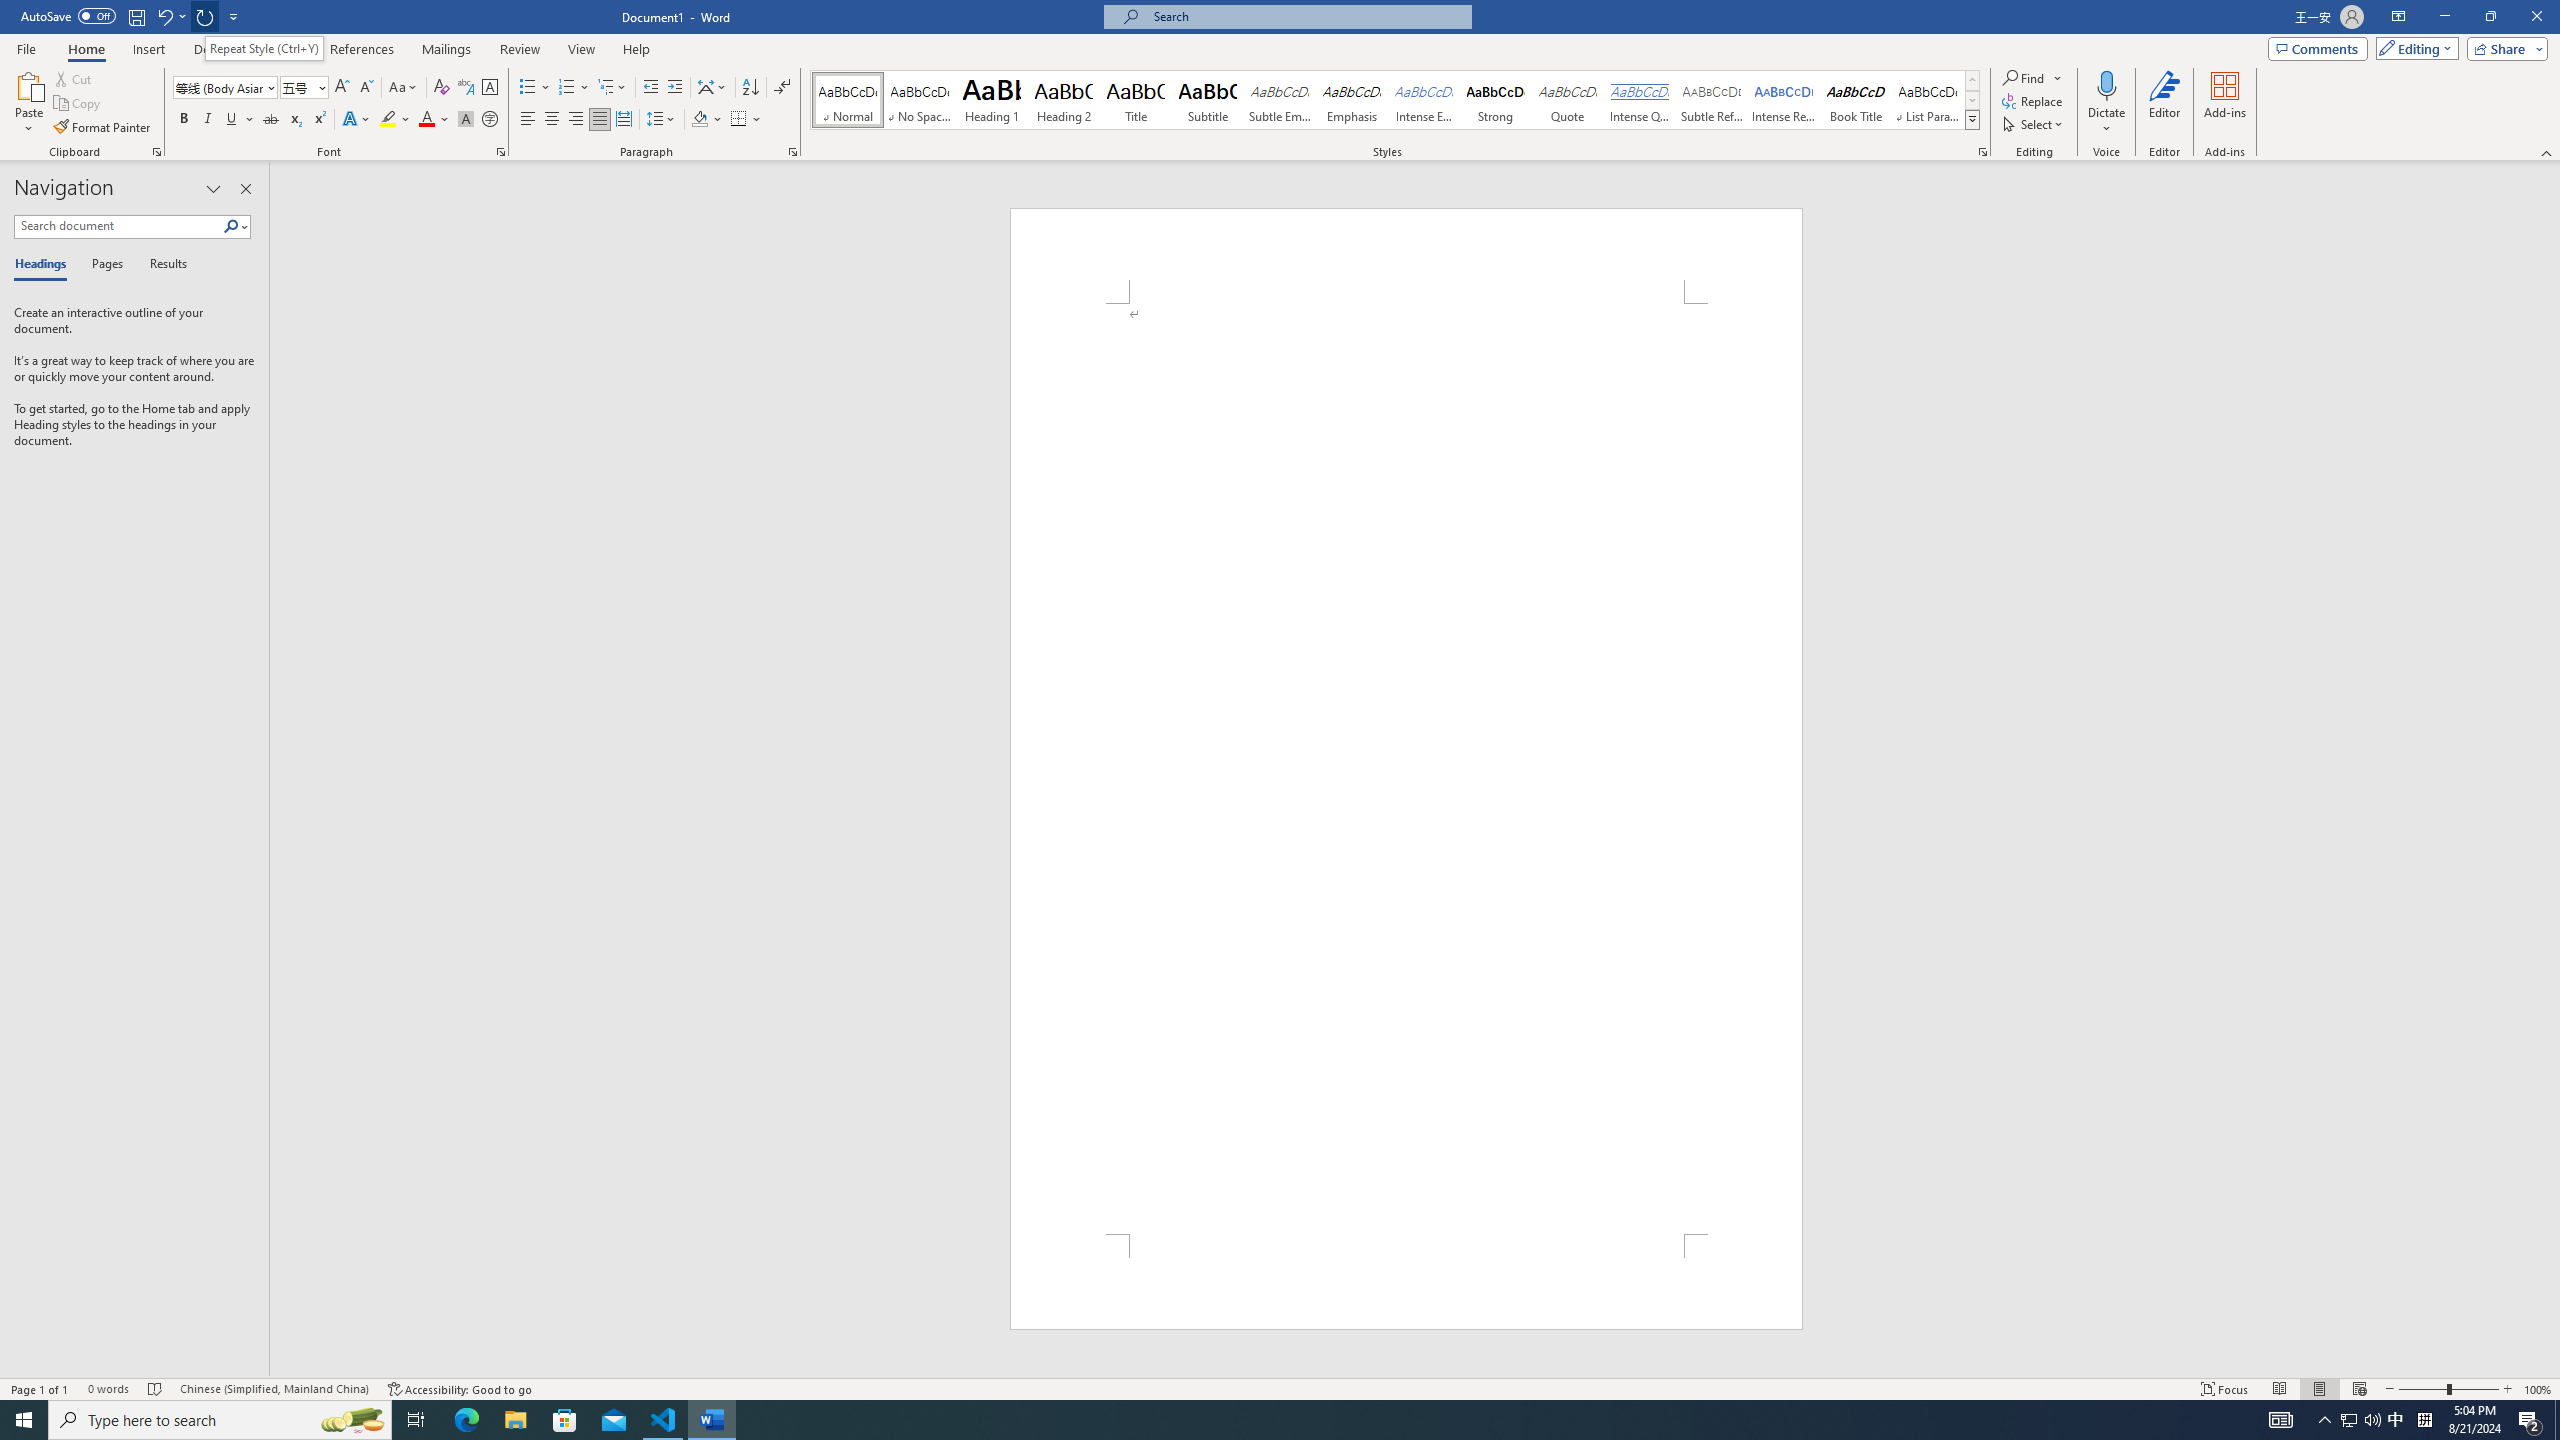 The height and width of the screenshot is (1440, 2560). Describe the element at coordinates (1640, 100) in the screenshot. I see `Intense Quote` at that location.